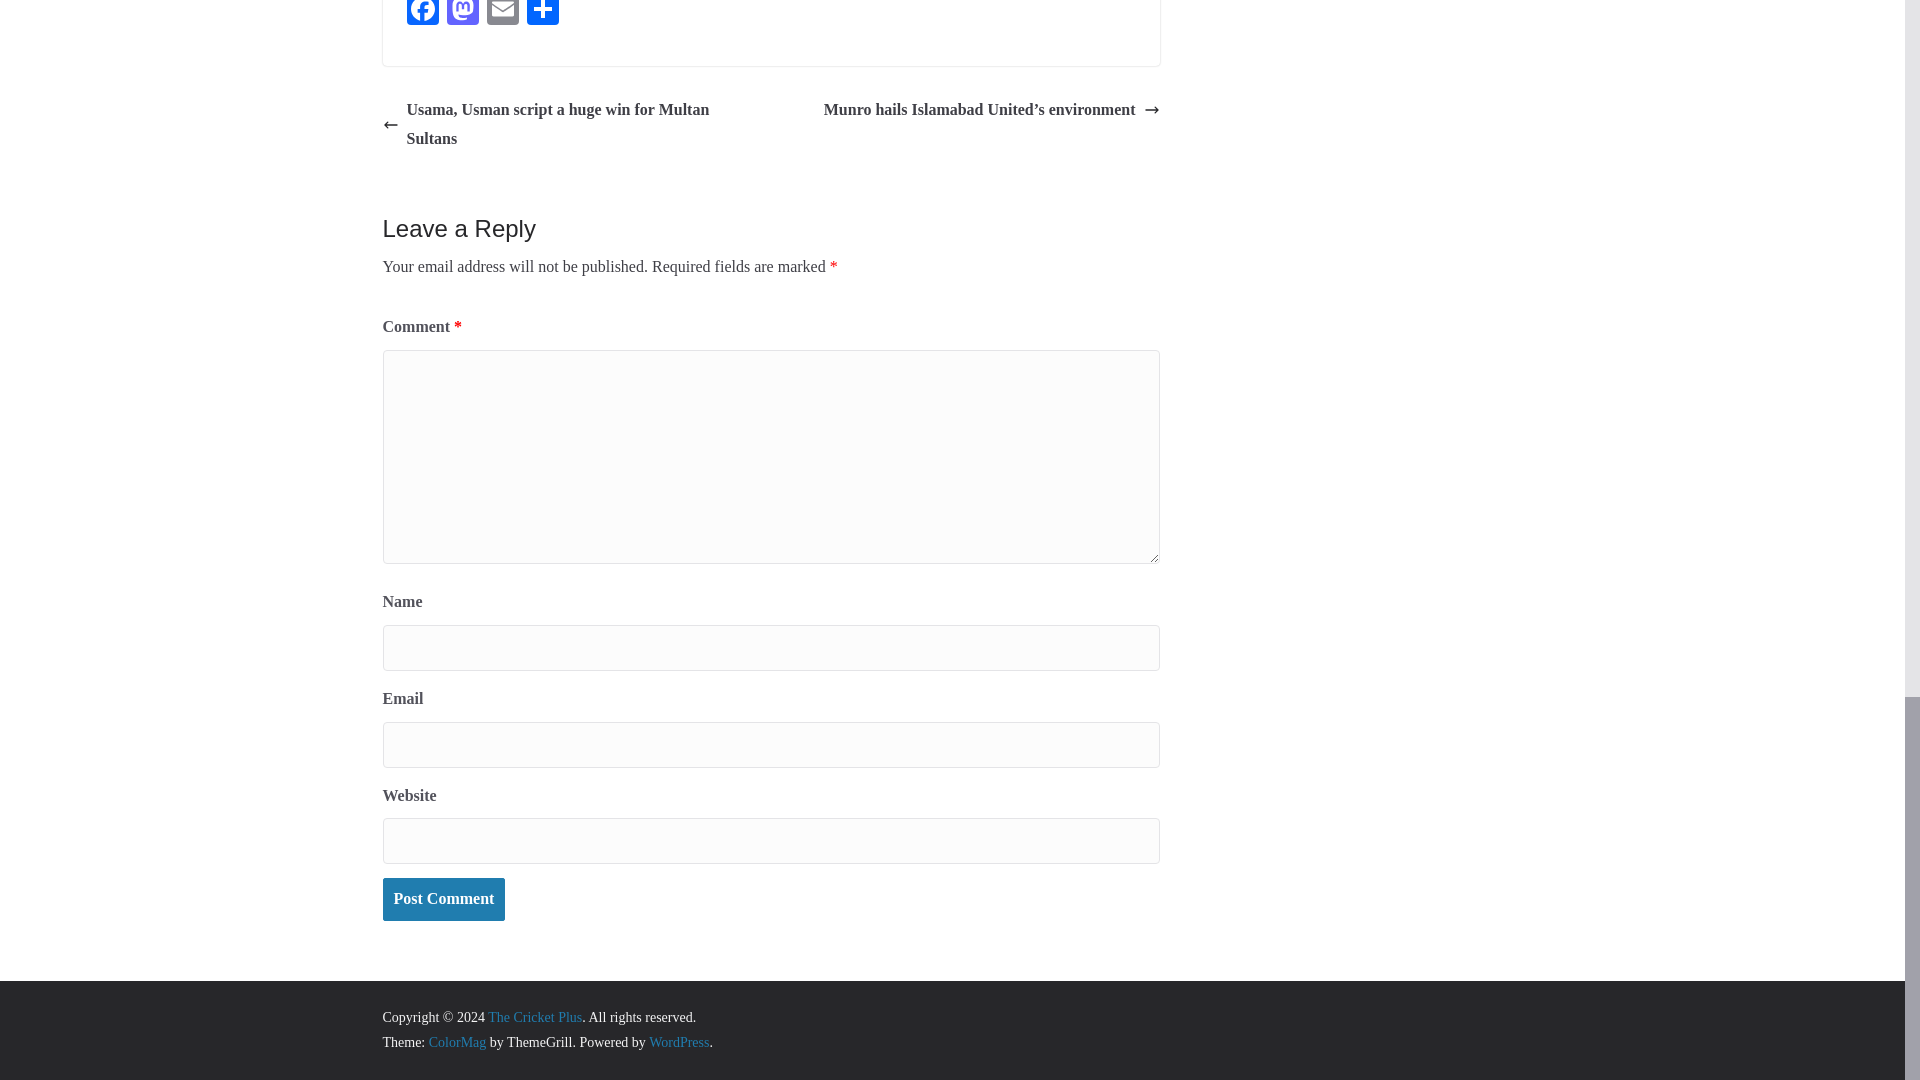 The width and height of the screenshot is (1920, 1080). Describe the element at coordinates (571, 125) in the screenshot. I see `Usama, Usman script a huge win for Multan Sultans` at that location.